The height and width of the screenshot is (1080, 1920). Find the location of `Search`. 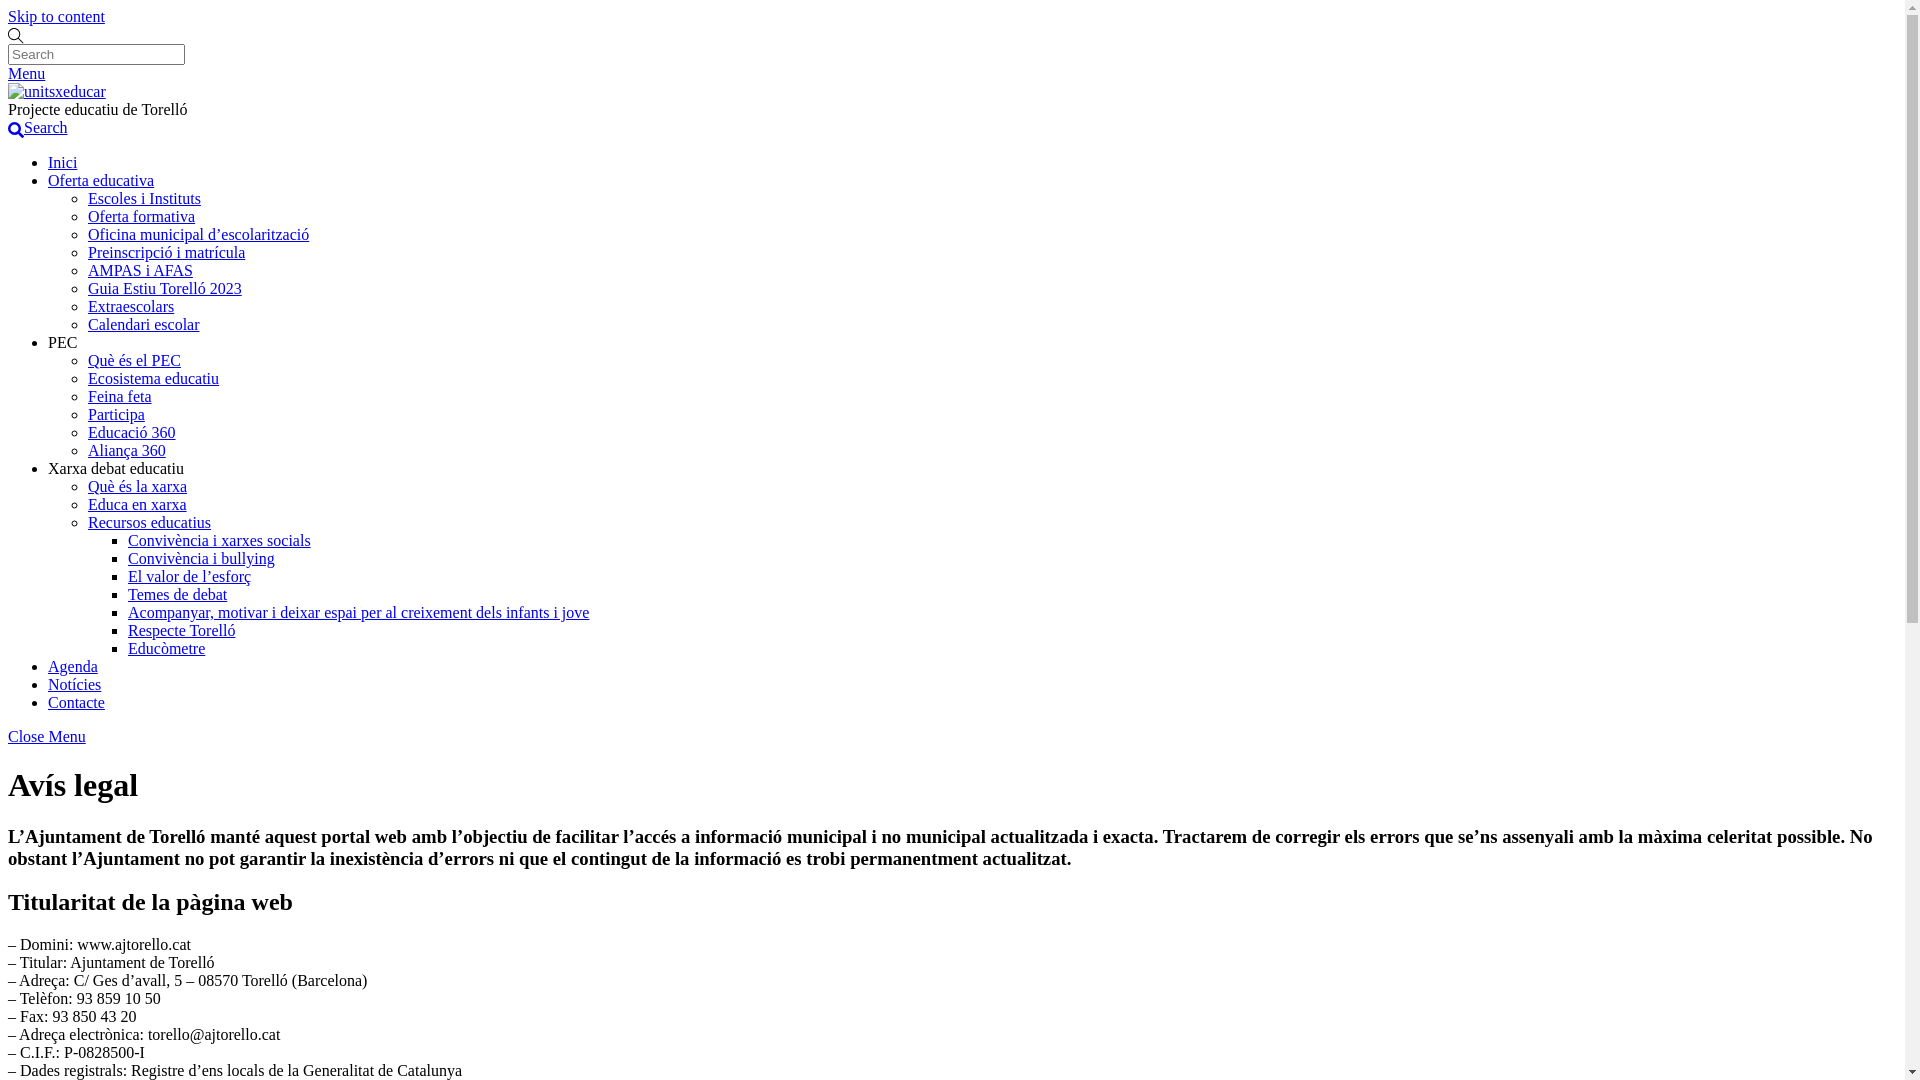

Search is located at coordinates (96, 54).